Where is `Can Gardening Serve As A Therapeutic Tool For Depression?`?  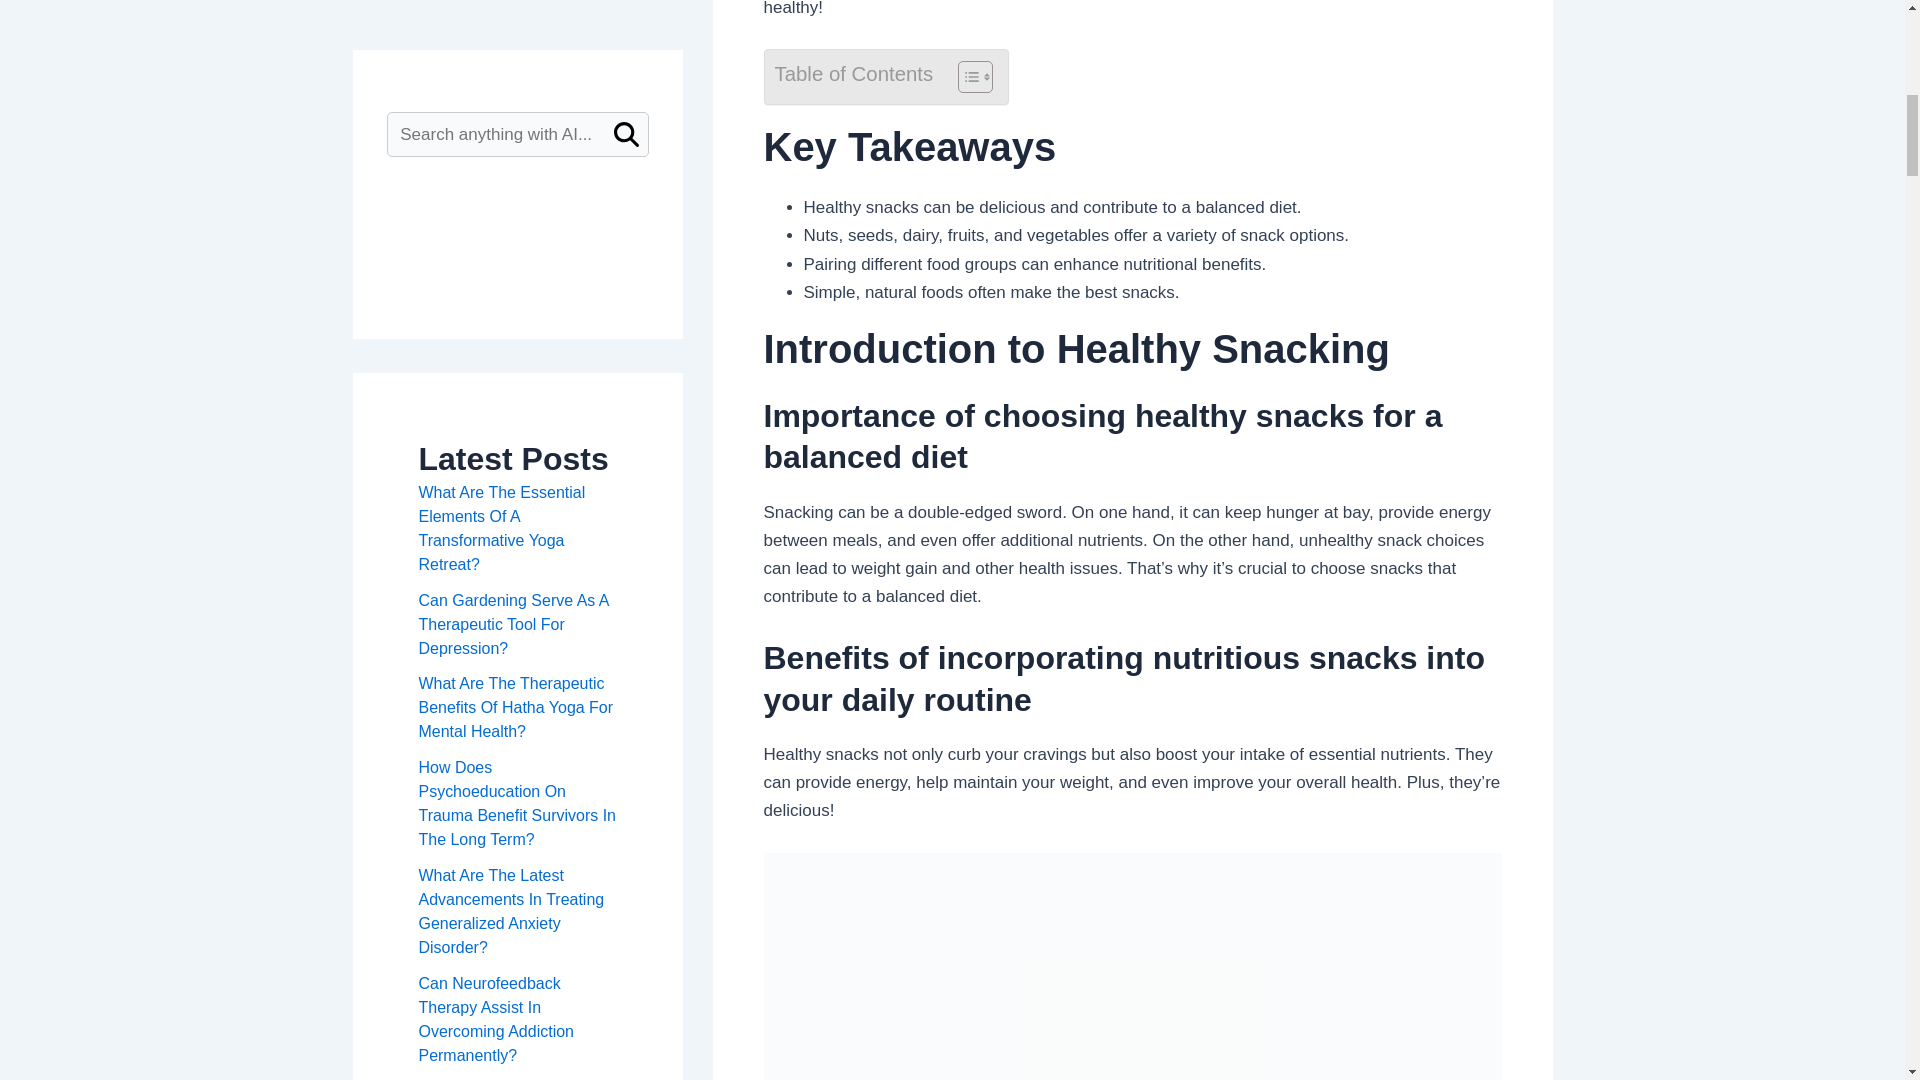 Can Gardening Serve As A Therapeutic Tool For Depression? is located at coordinates (513, 432).